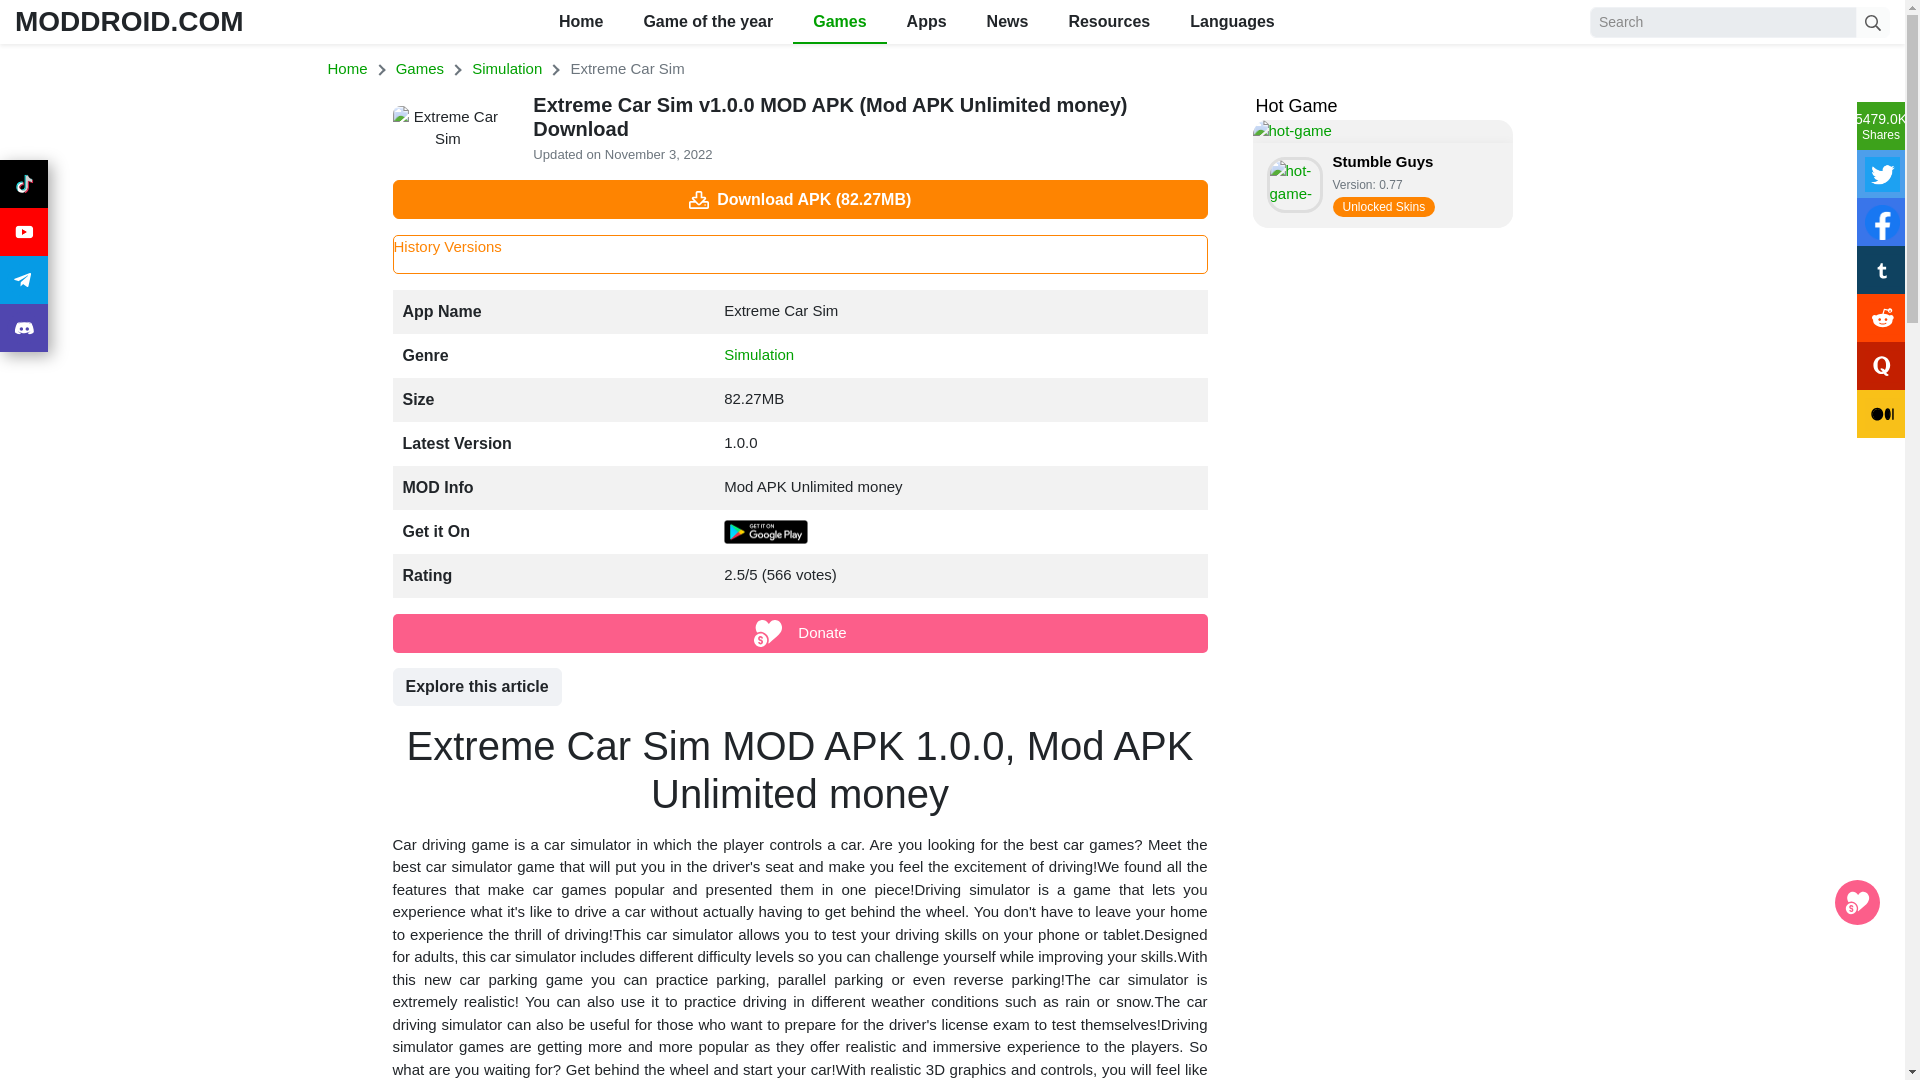  I want to click on Home, so click(348, 68).